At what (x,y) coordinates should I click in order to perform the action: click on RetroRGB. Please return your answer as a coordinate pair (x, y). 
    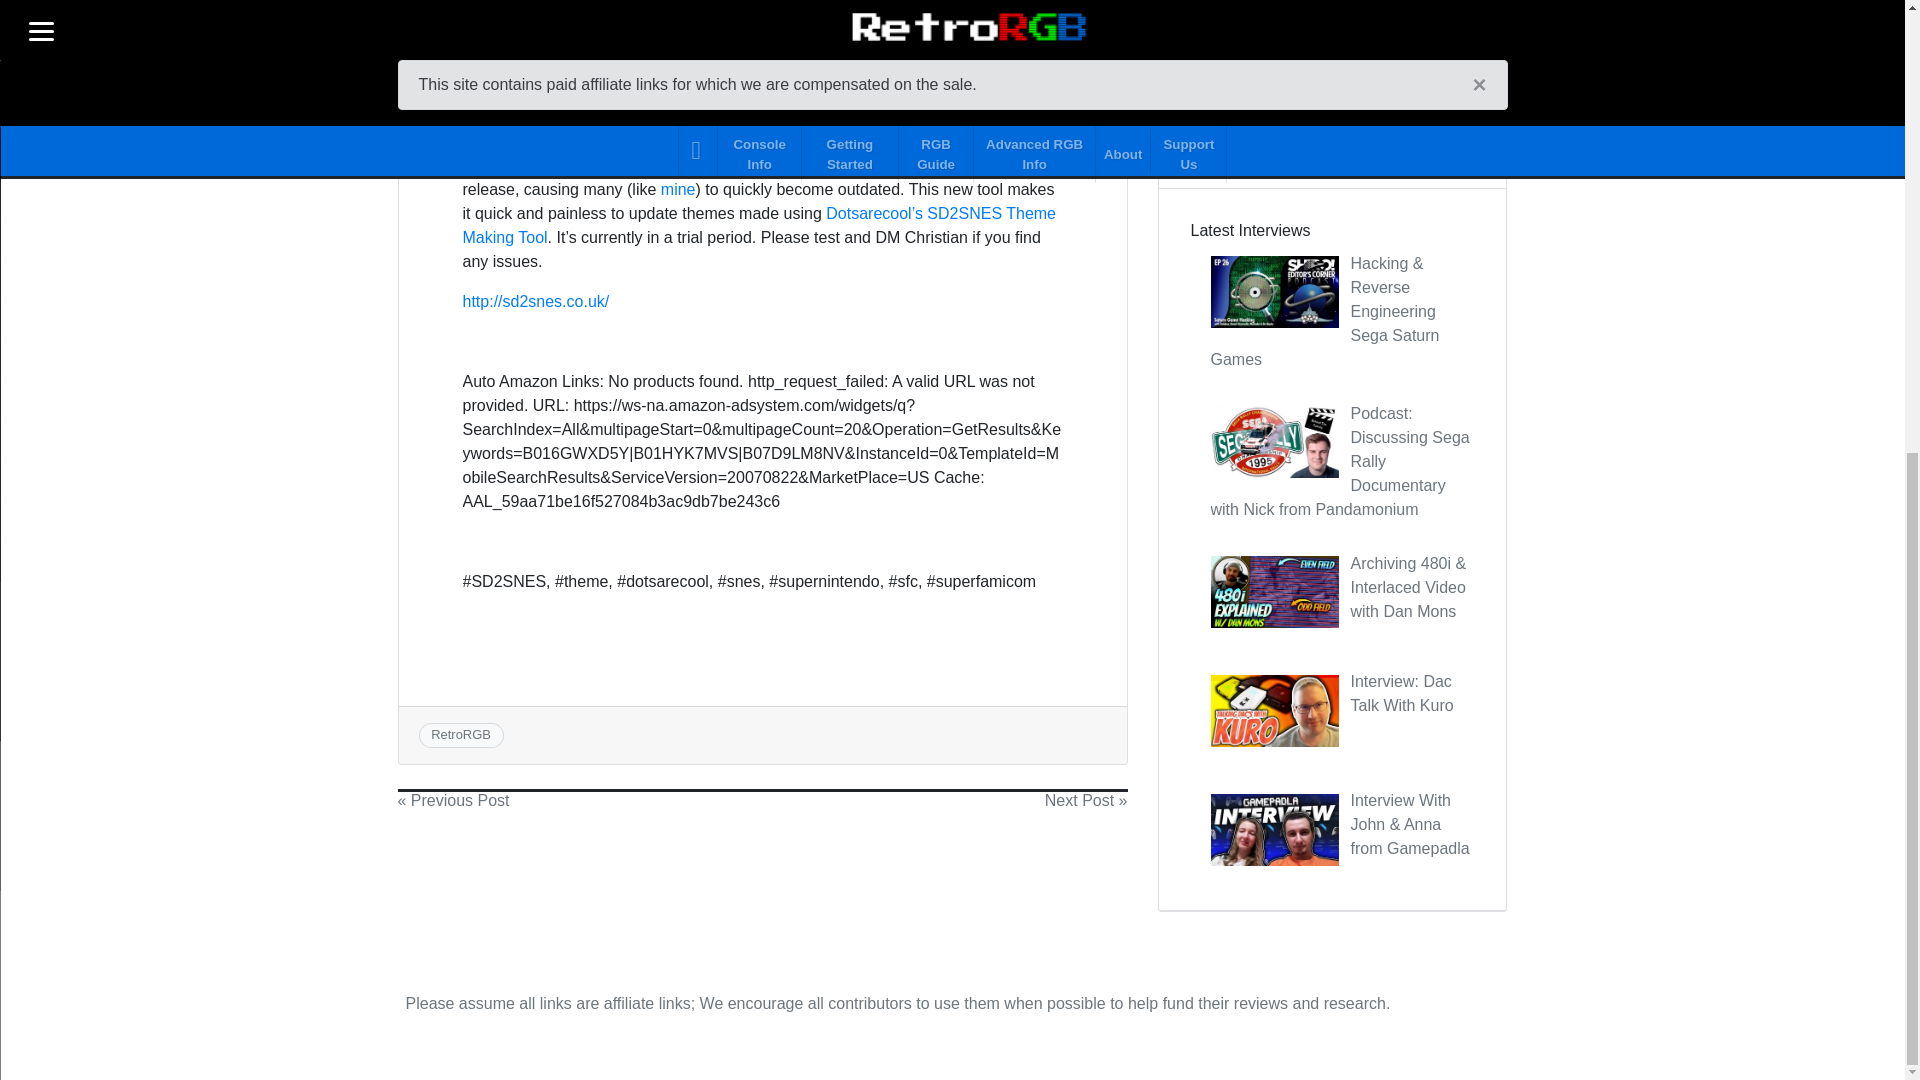
    Looking at the image, I should click on (460, 734).